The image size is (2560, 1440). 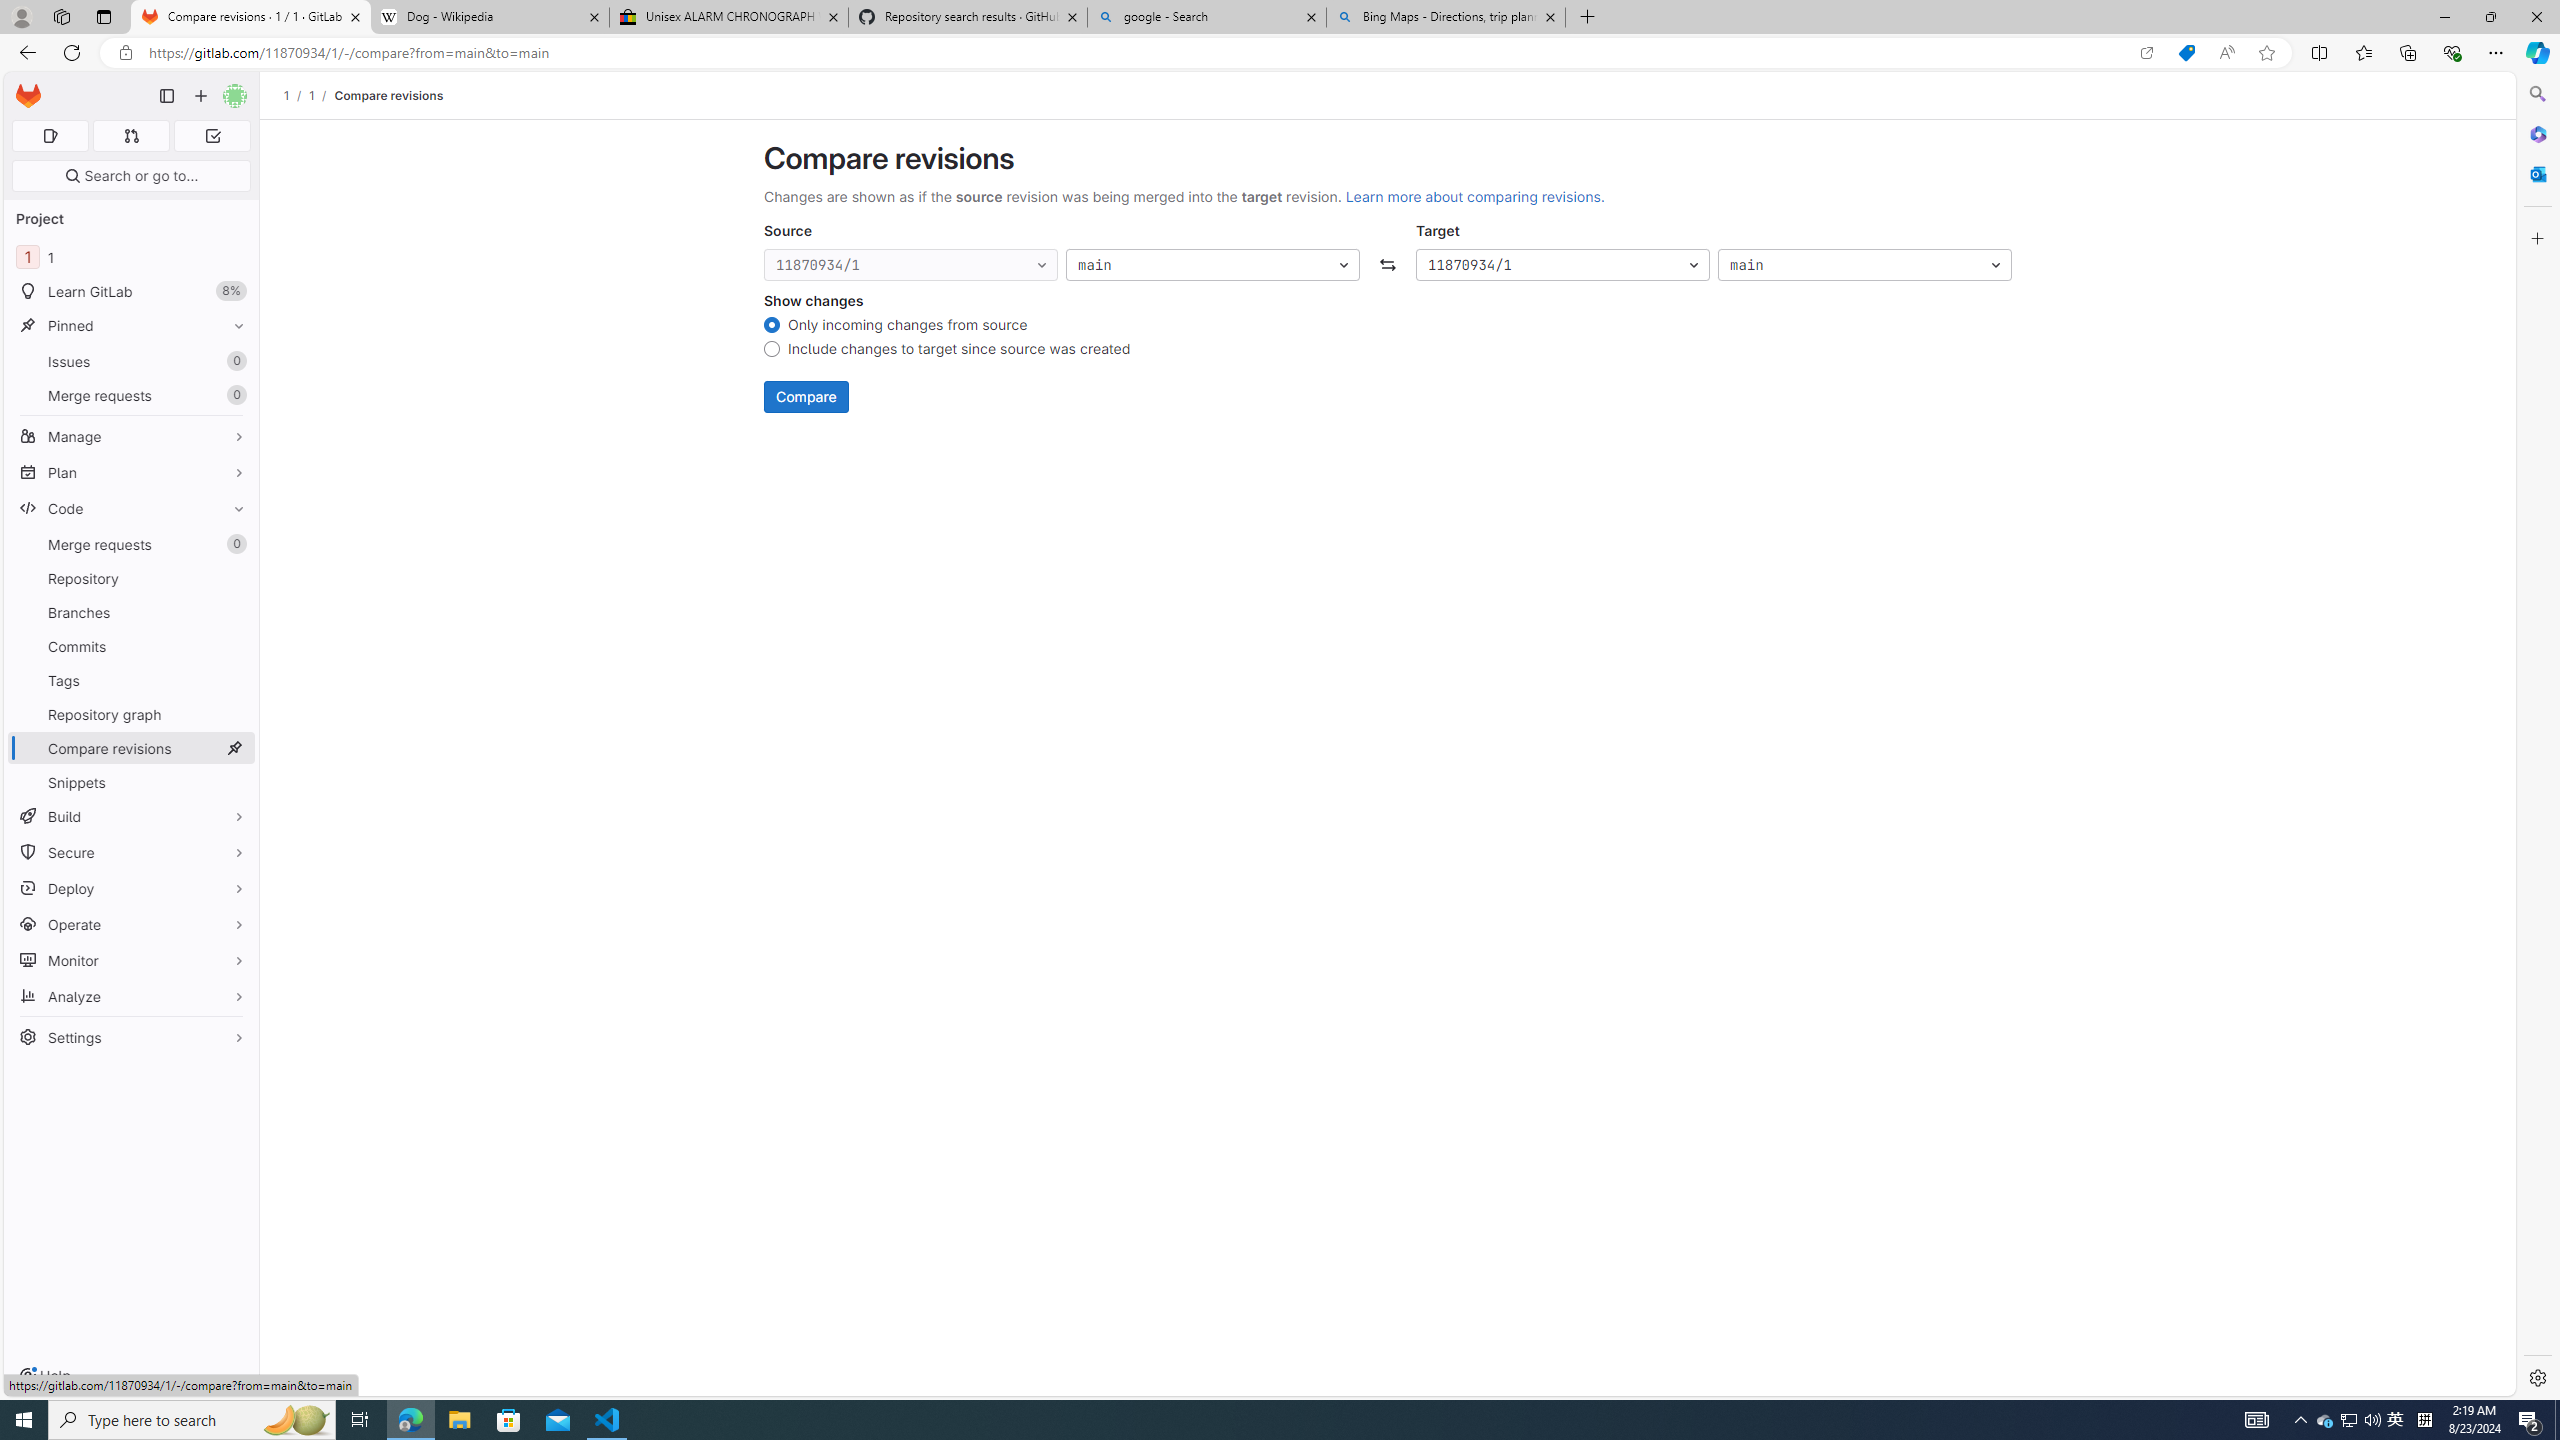 I want to click on Branches, so click(x=132, y=612).